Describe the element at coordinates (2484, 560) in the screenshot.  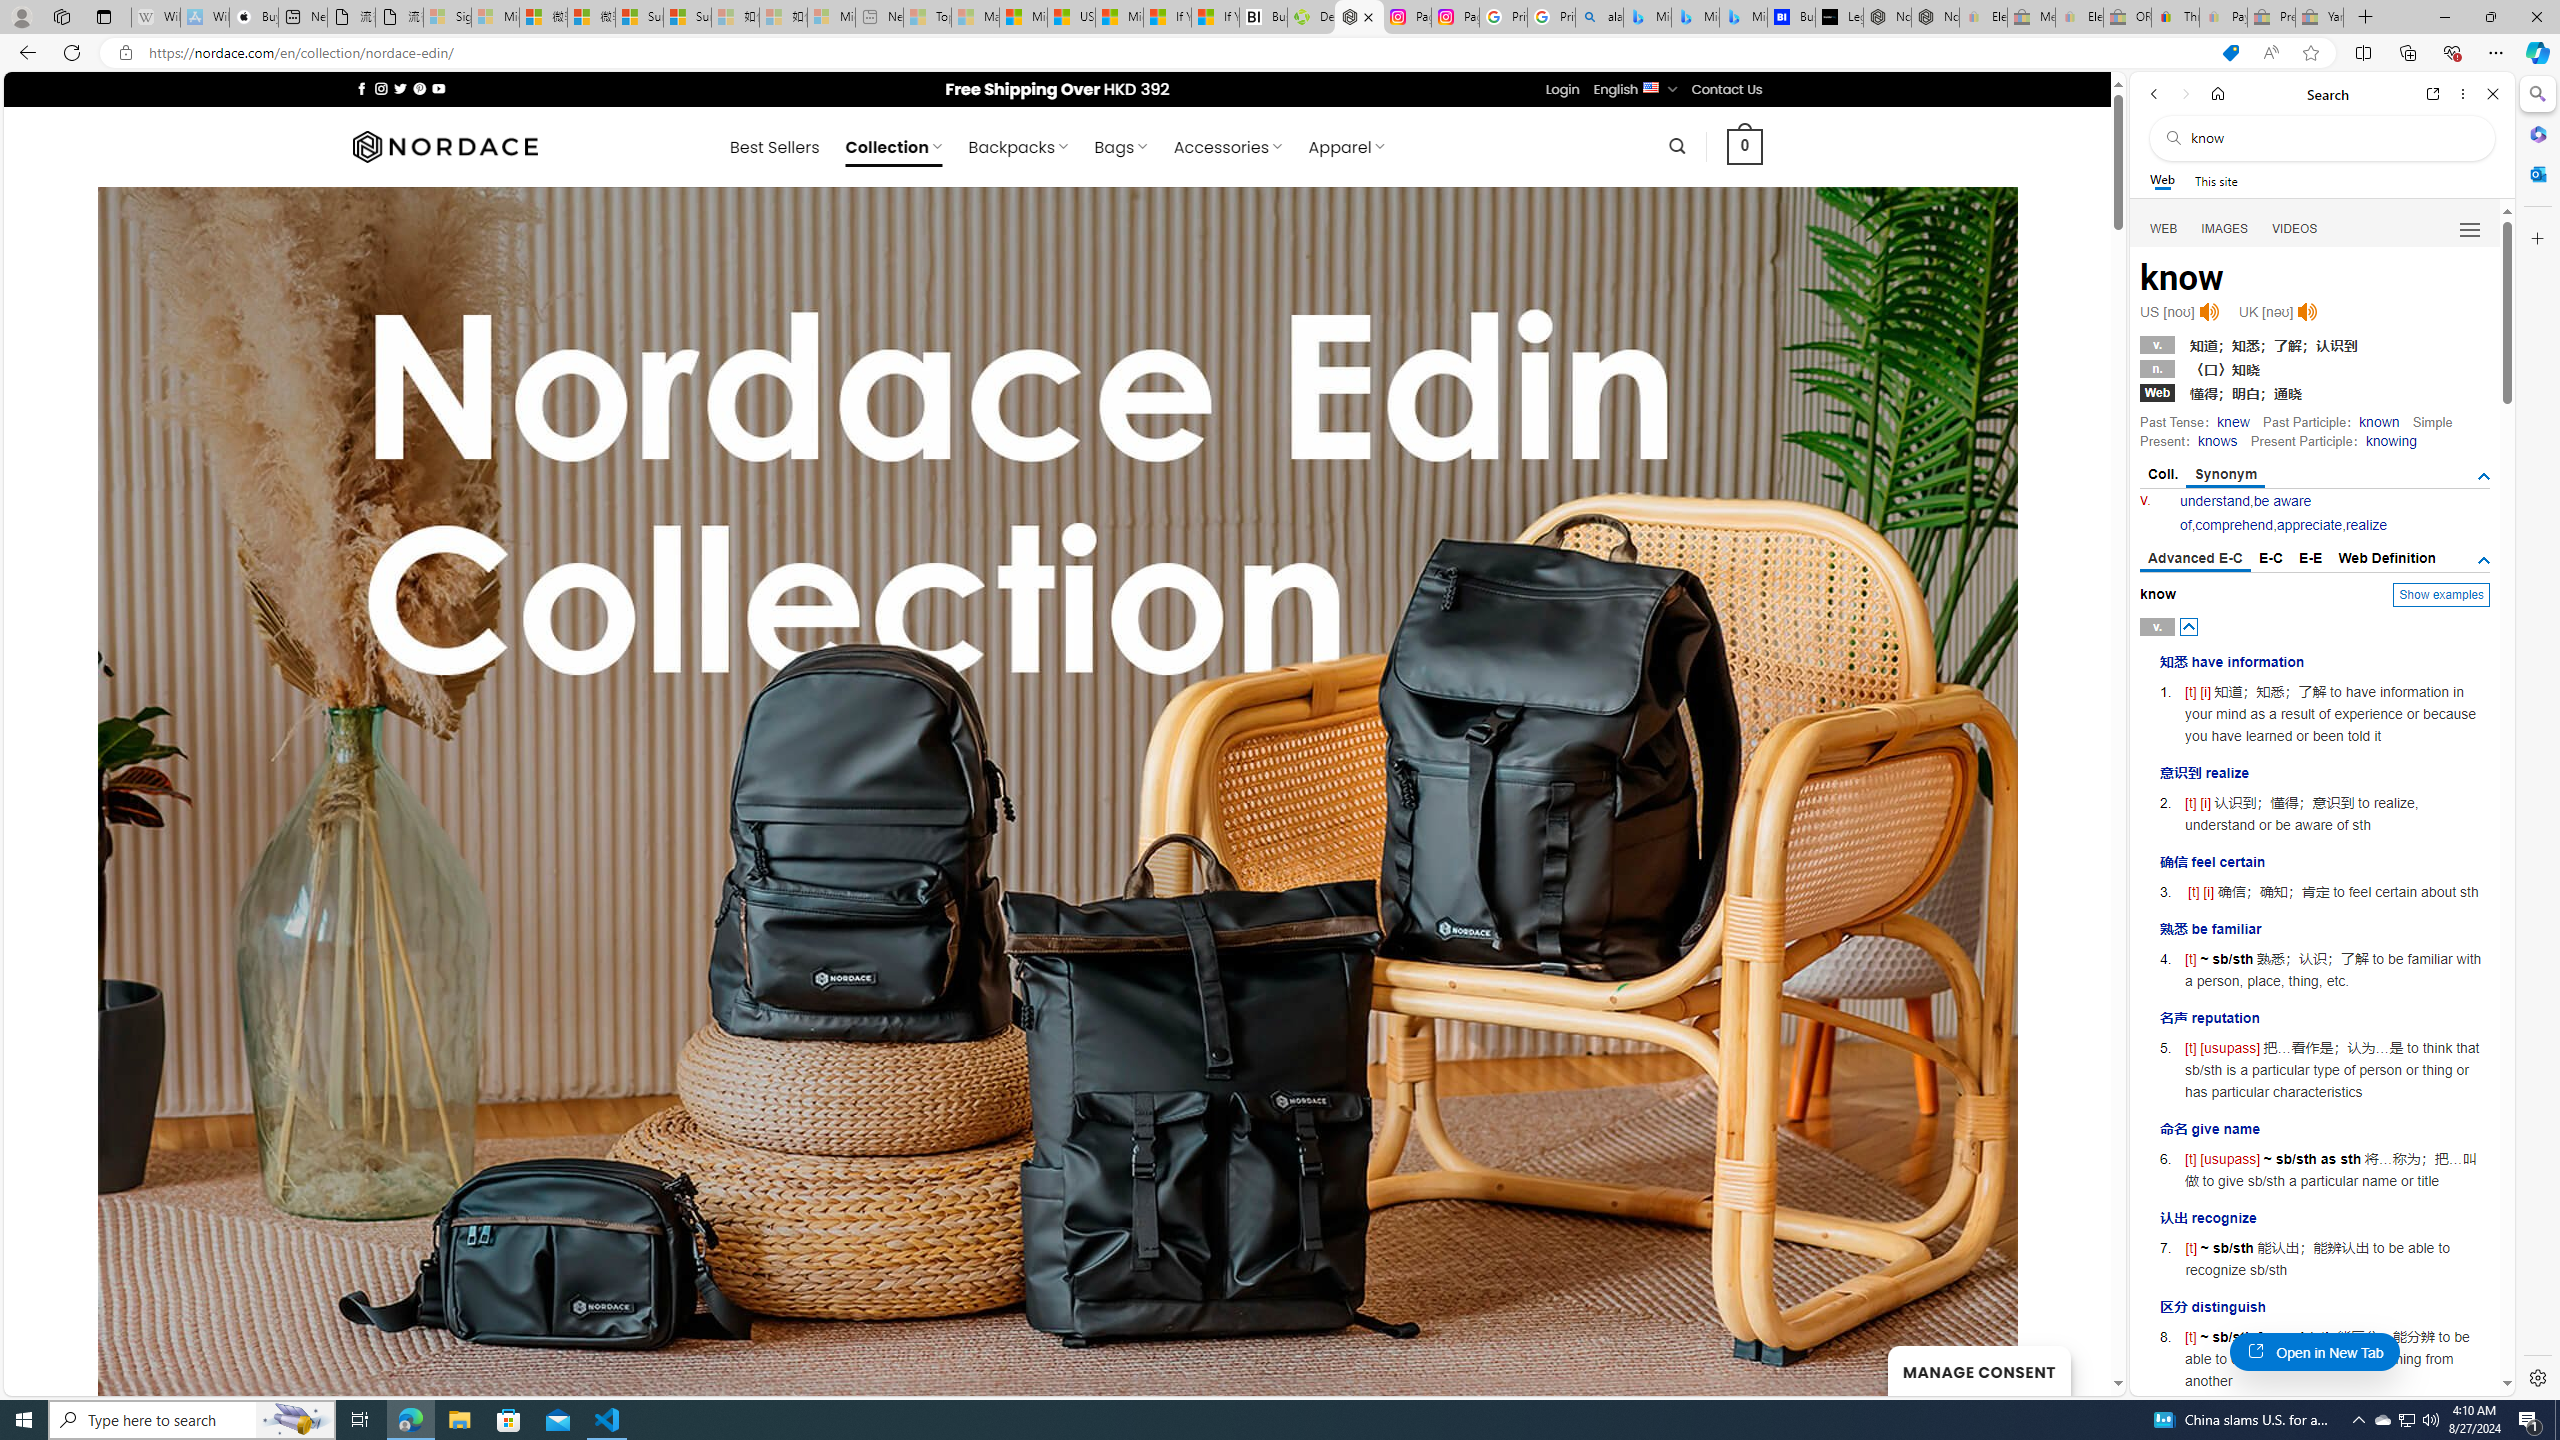
I see `AutomationID: tgdef` at that location.